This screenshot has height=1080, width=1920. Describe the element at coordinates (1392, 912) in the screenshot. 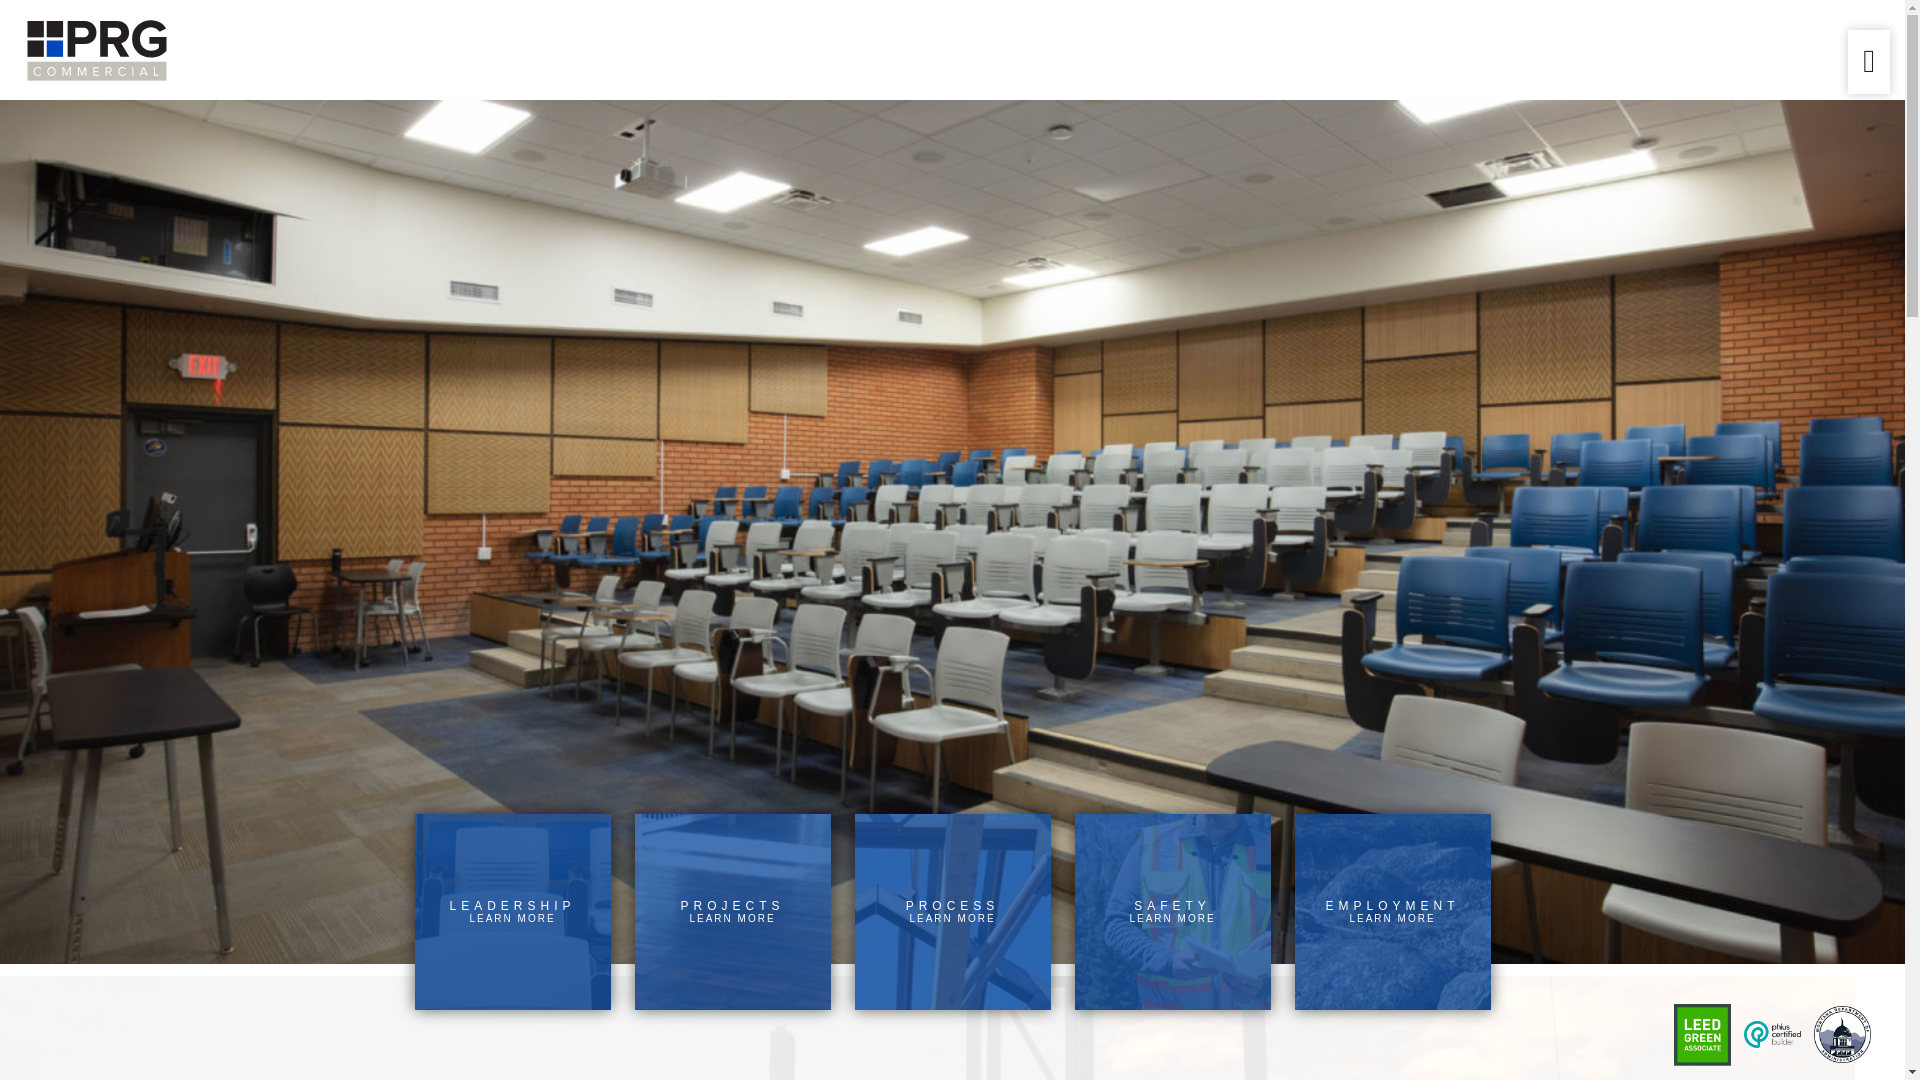

I see `EMPLOYMENT` at that location.